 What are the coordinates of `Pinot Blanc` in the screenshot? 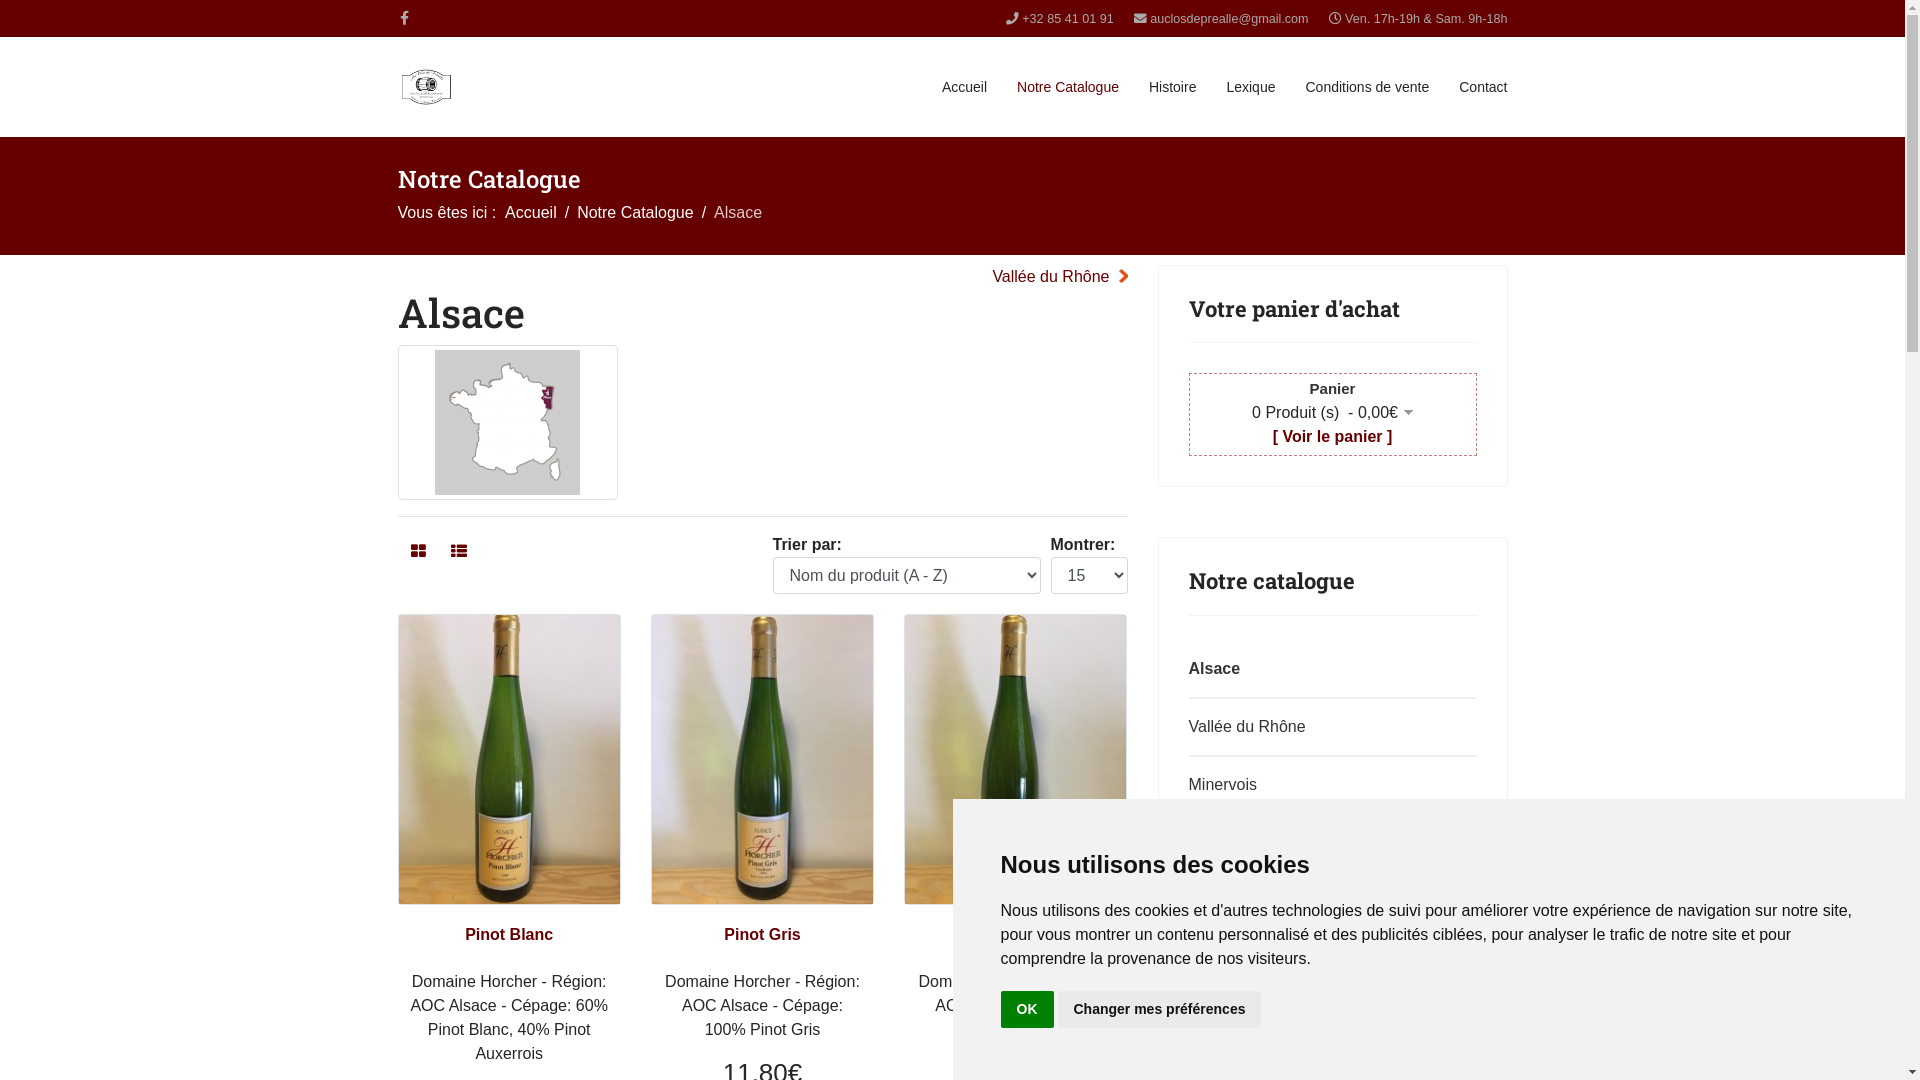 It's located at (508, 760).